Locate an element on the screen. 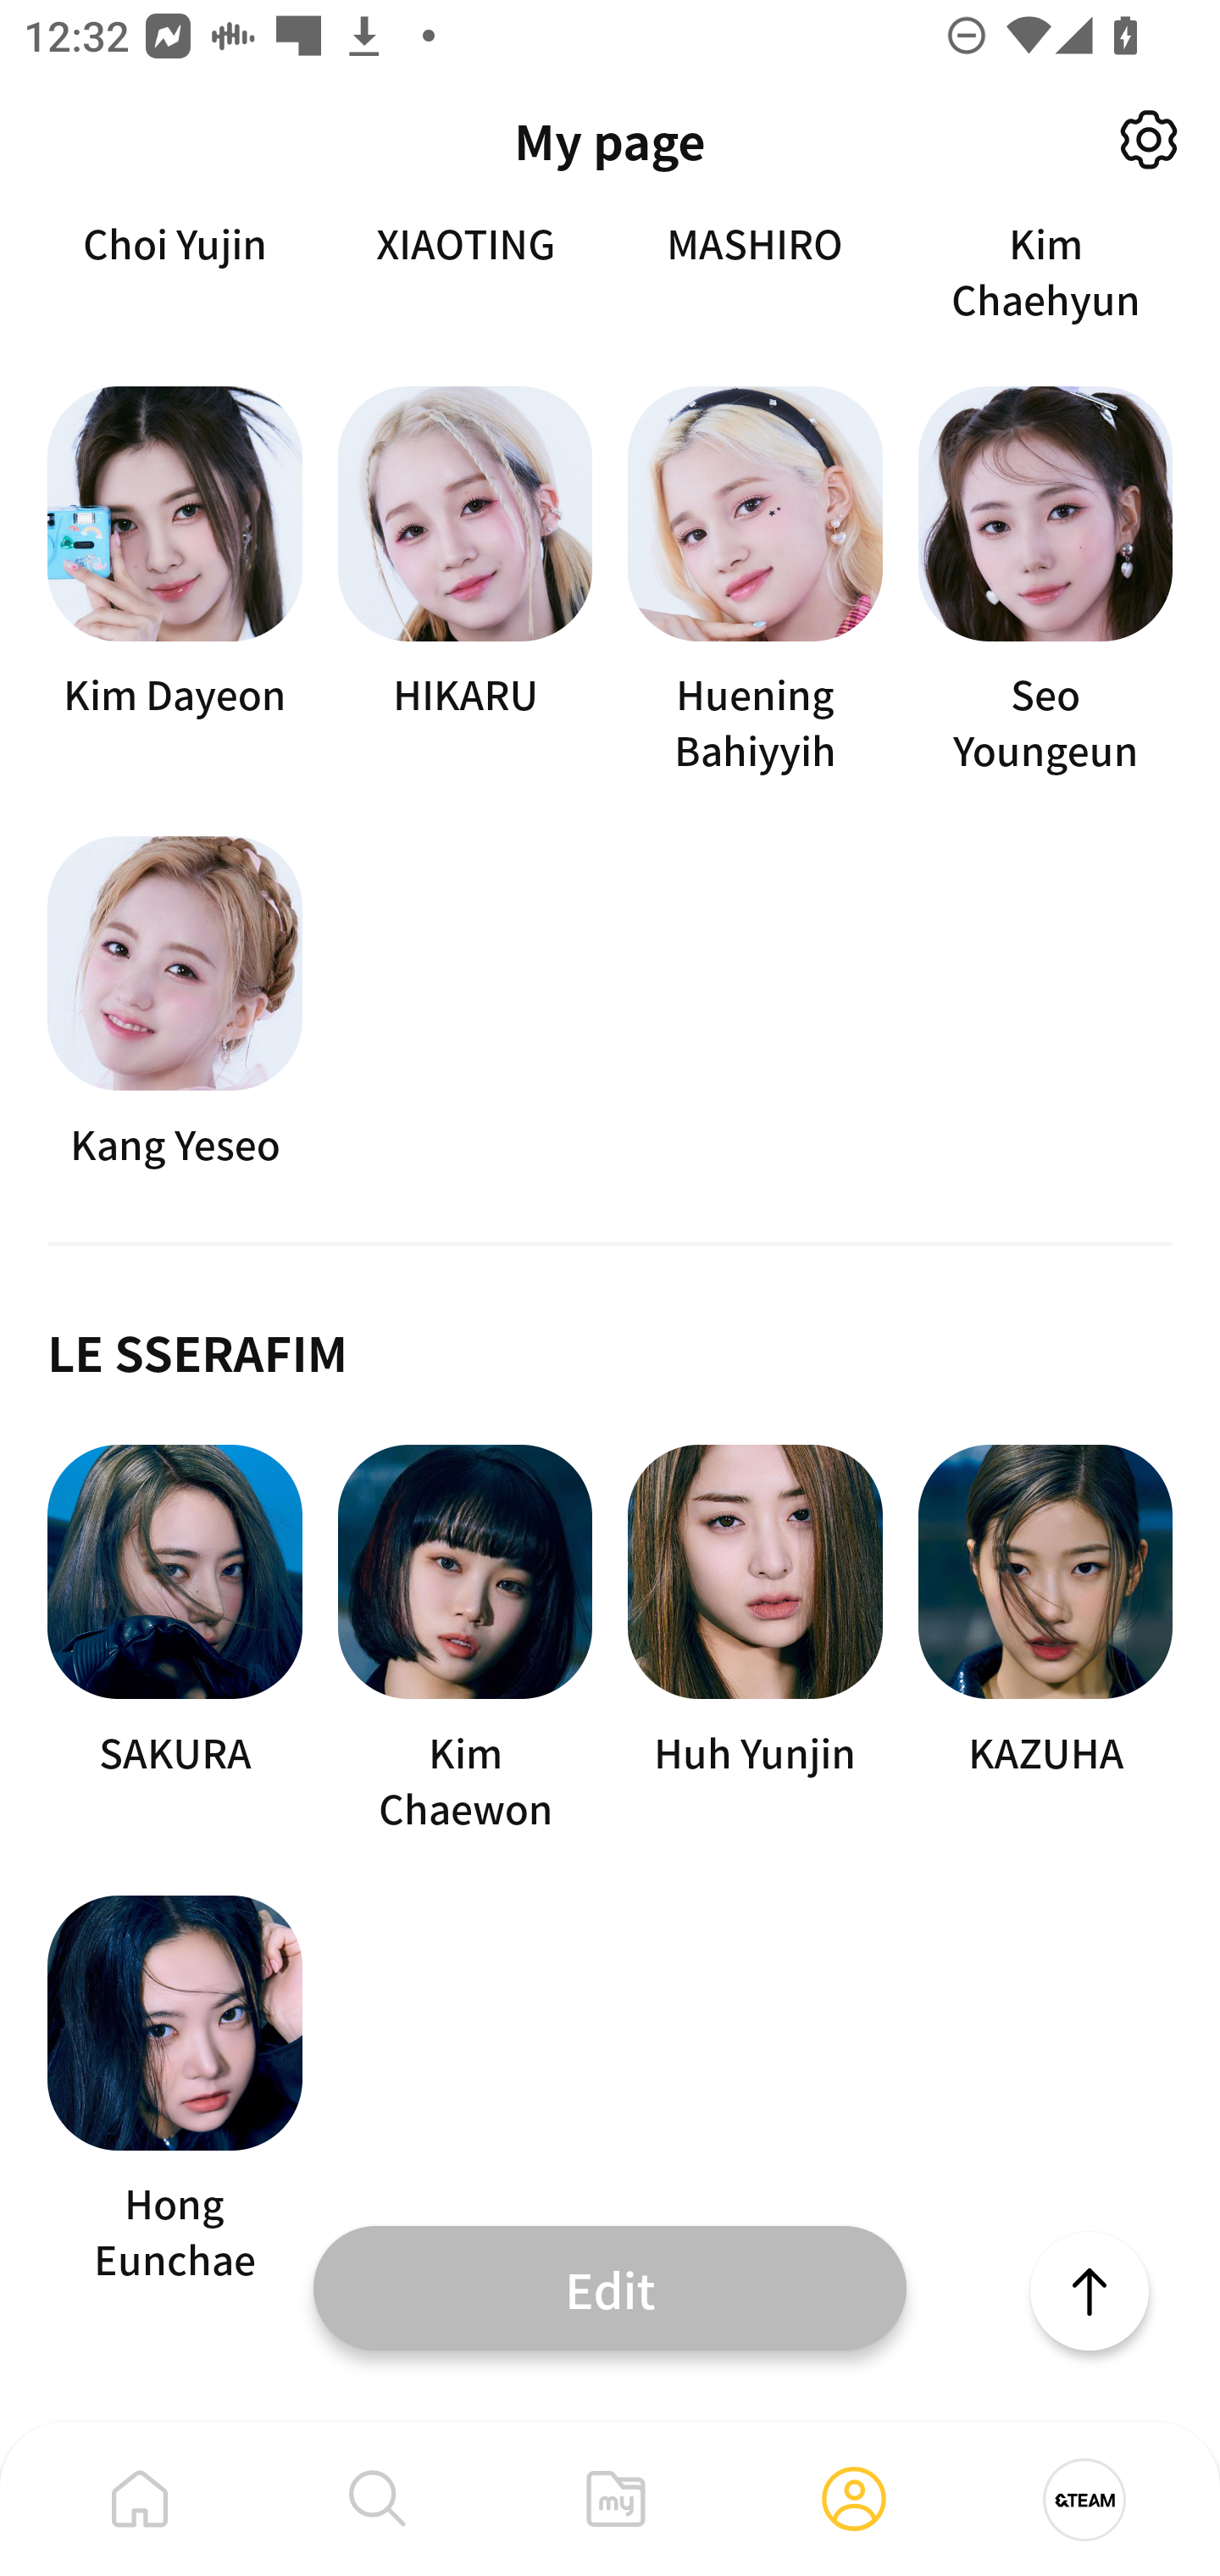 Image resolution: width=1220 pixels, height=2576 pixels. Kang Yeseo is located at coordinates (175, 1005).